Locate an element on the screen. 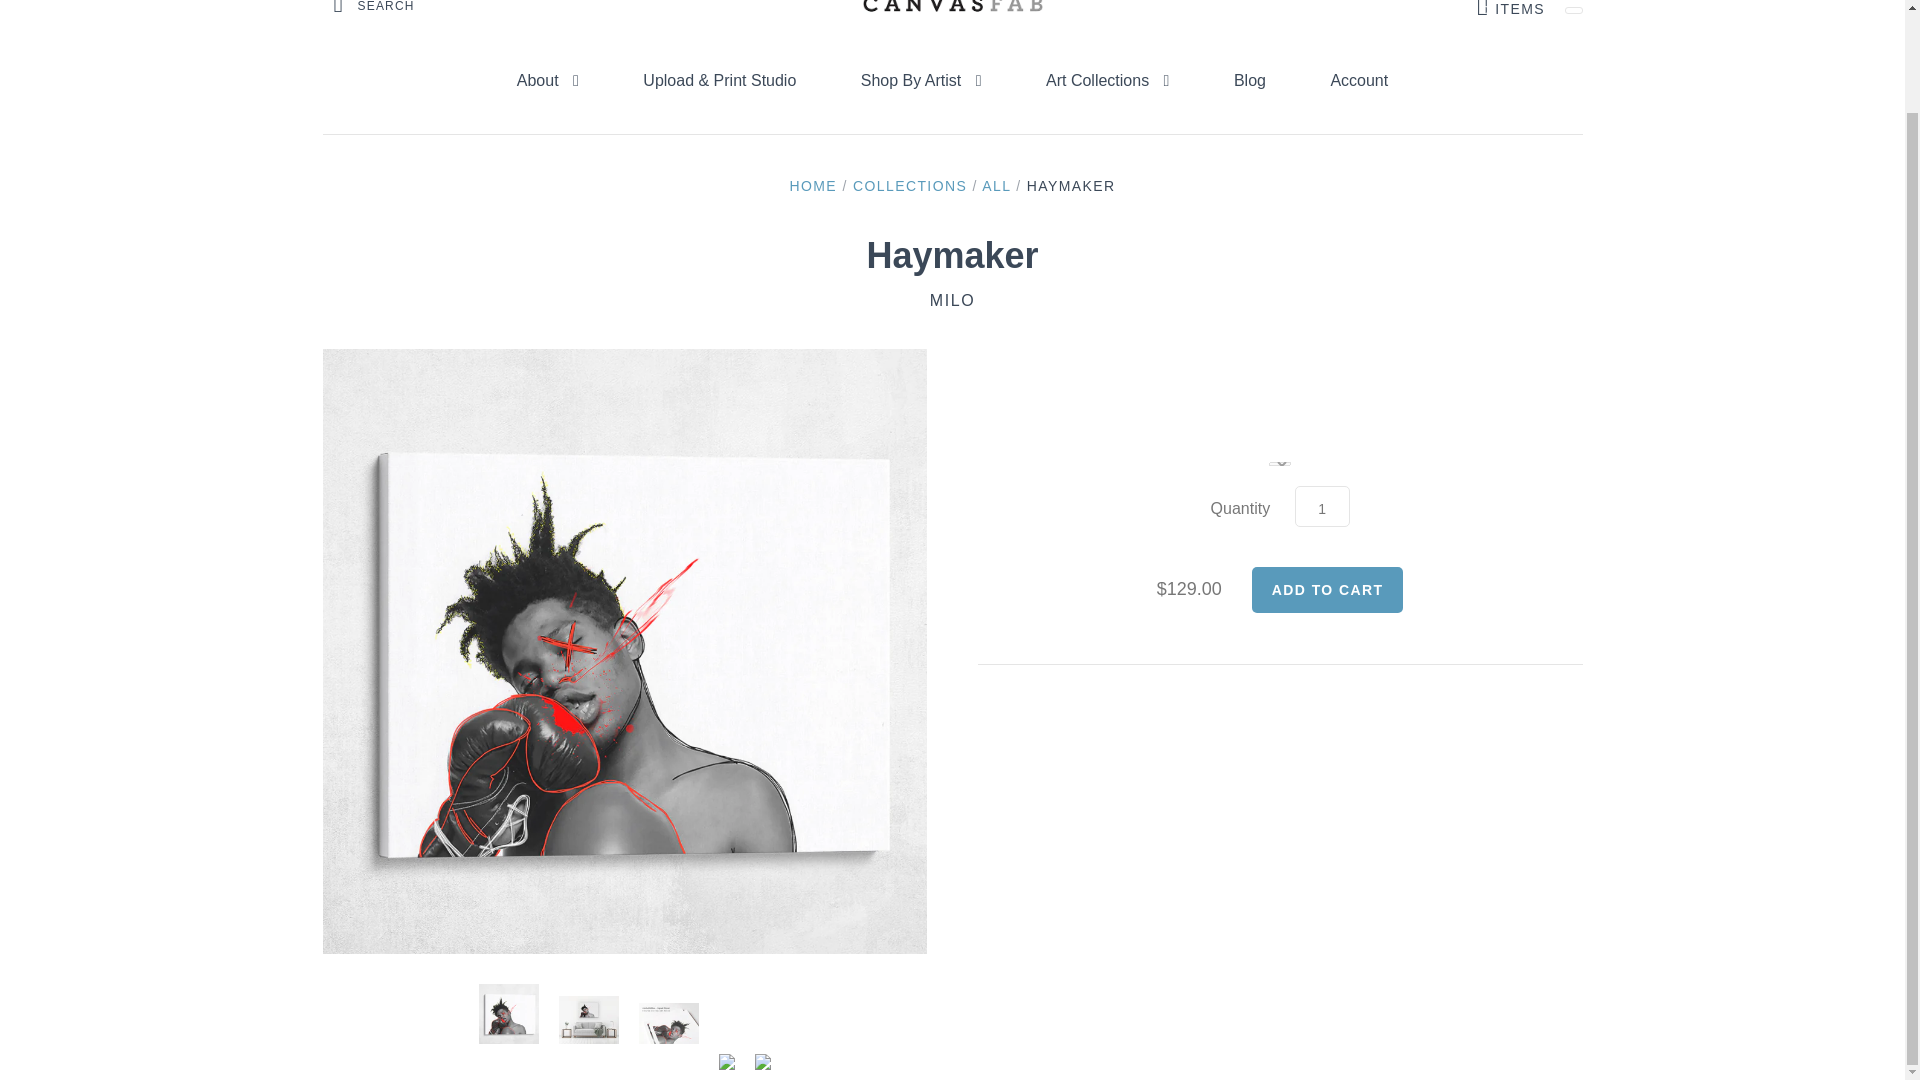 This screenshot has height=1080, width=1920. Add to cart is located at coordinates (1327, 590).